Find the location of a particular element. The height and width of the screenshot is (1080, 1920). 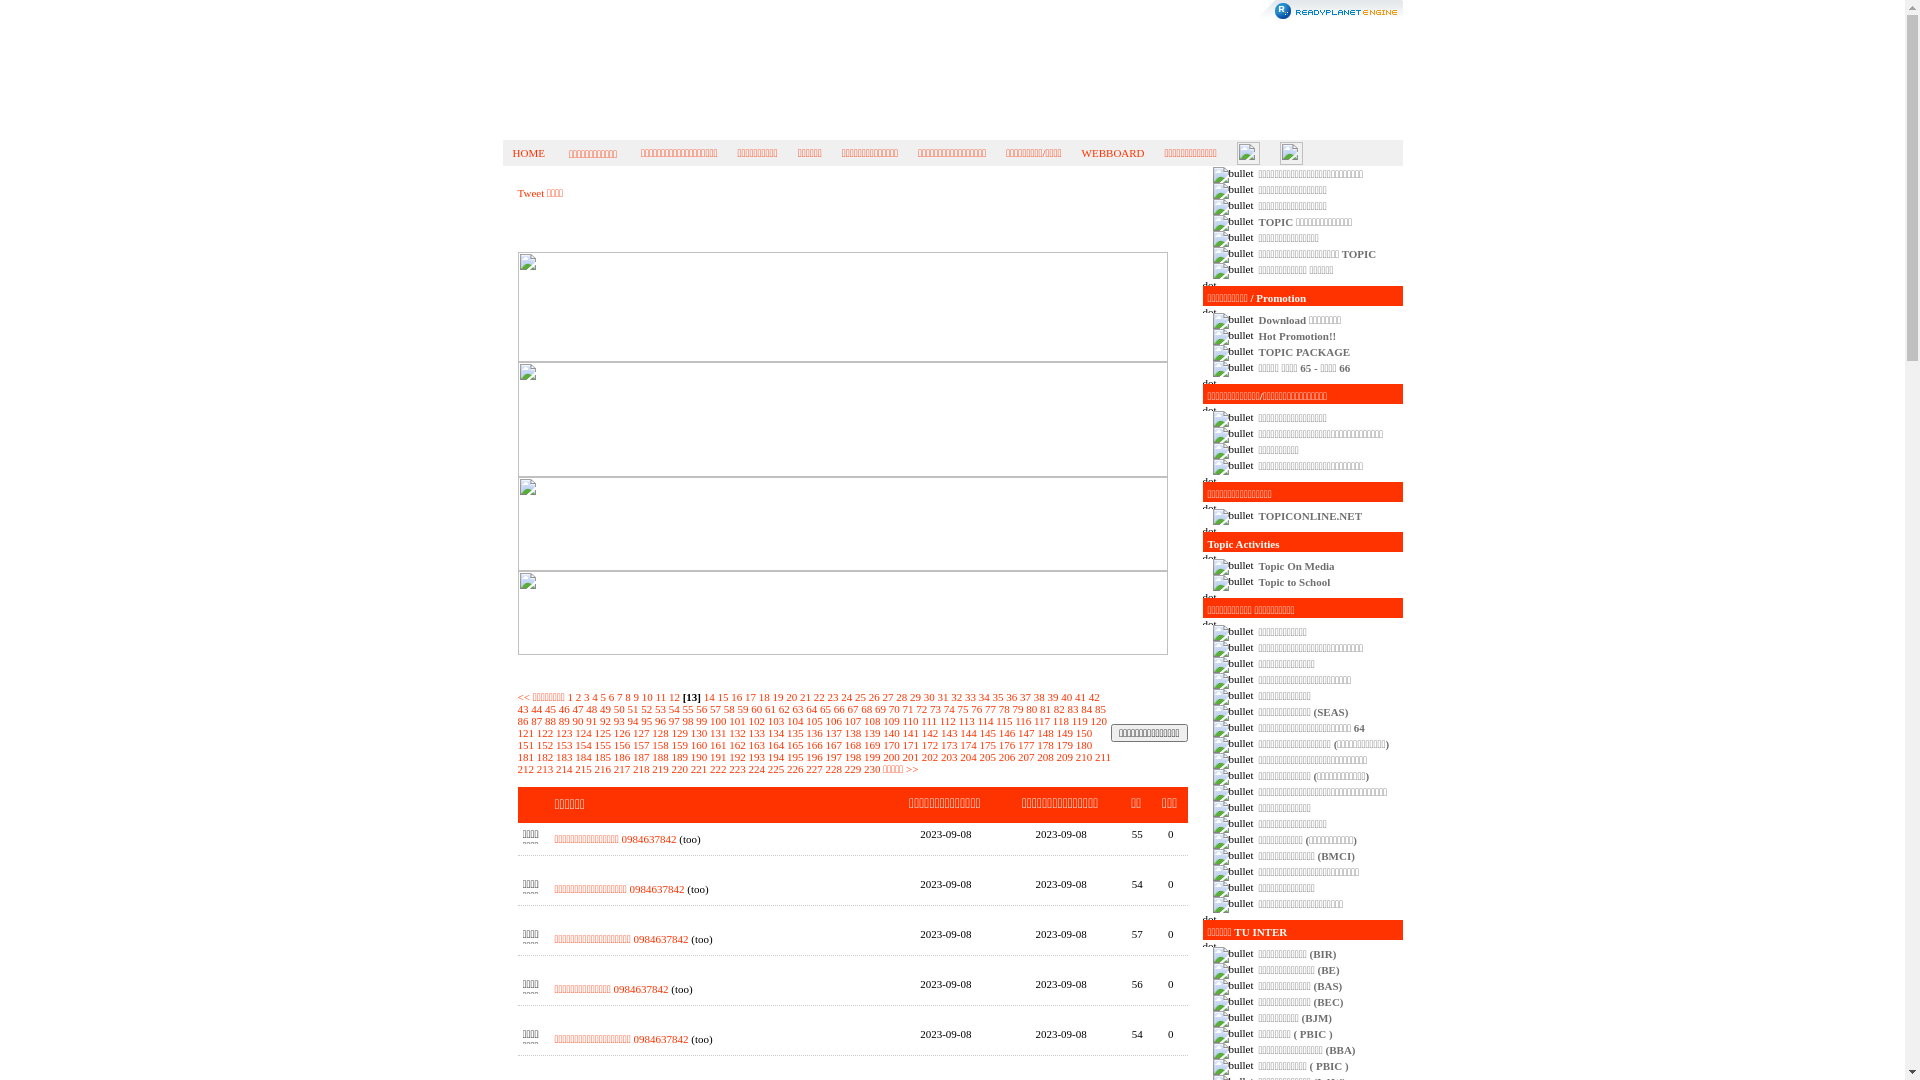

5 is located at coordinates (604, 697).